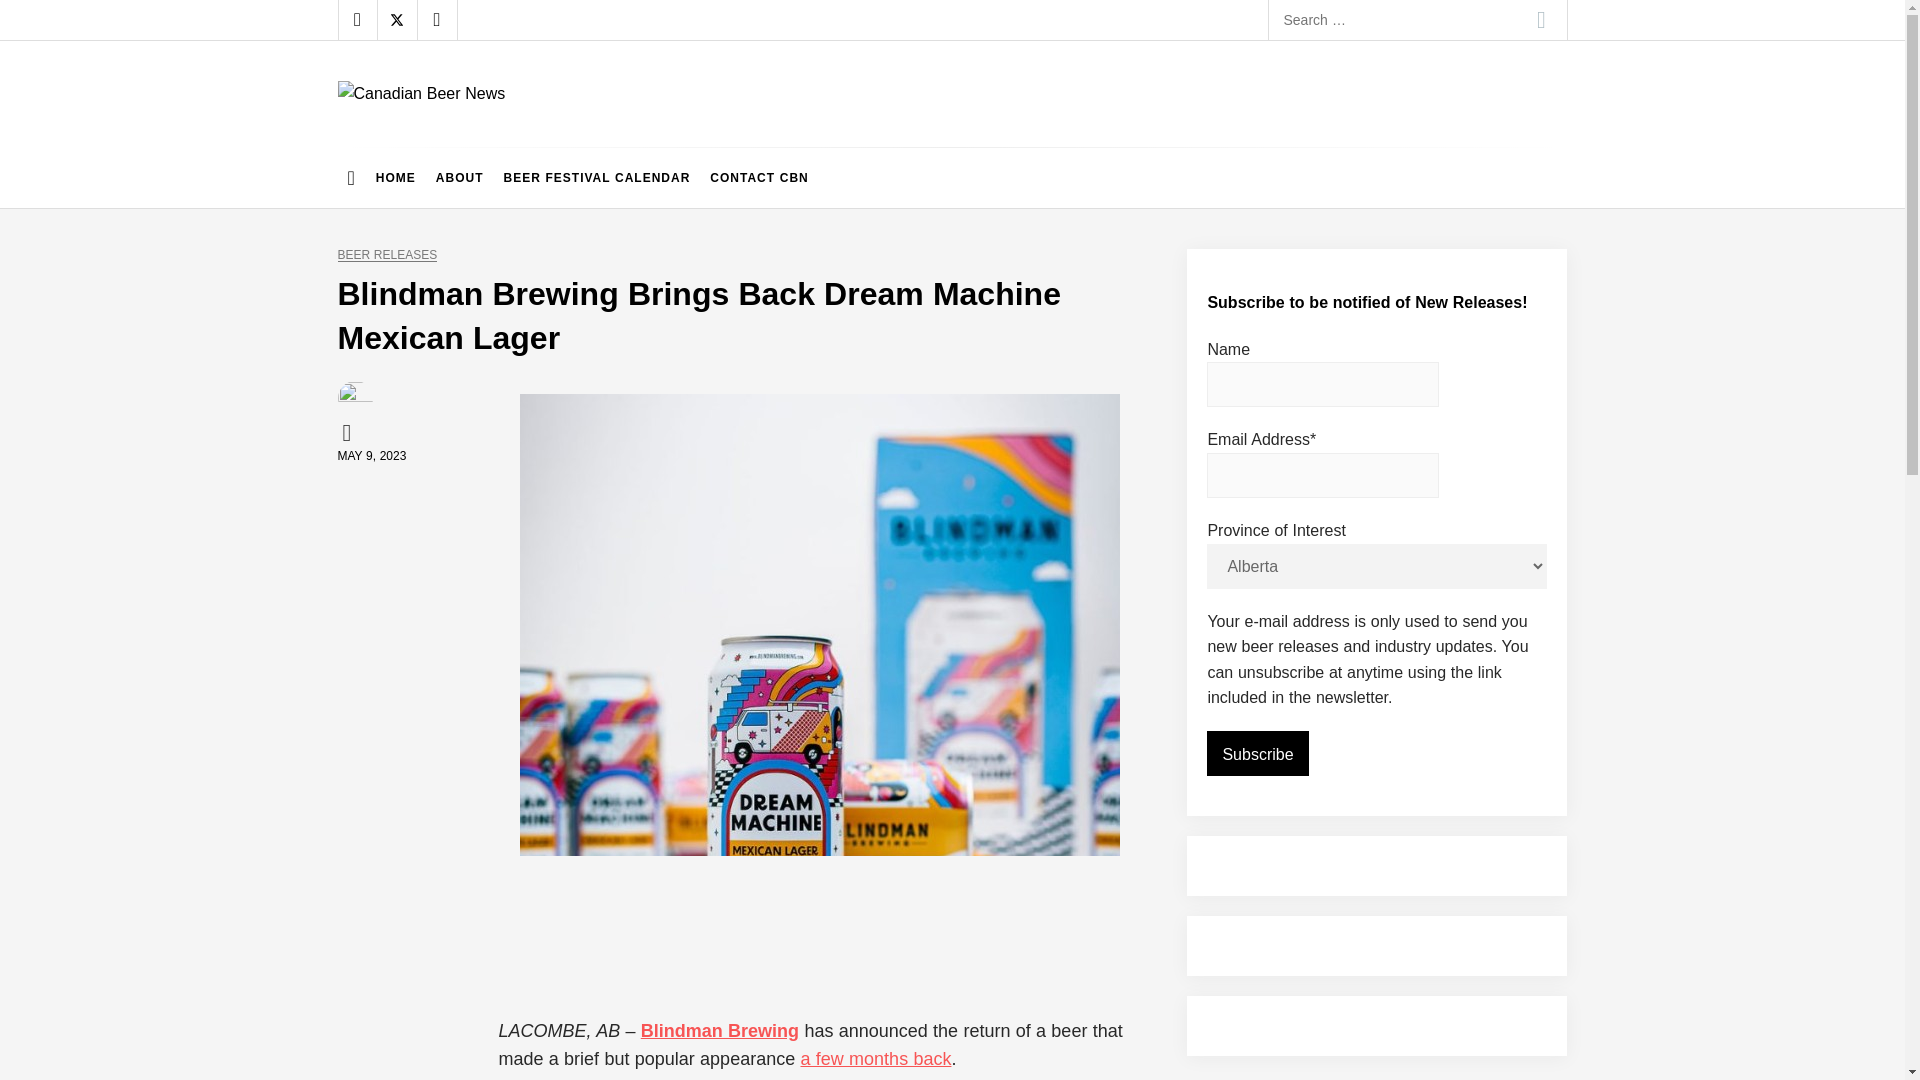 The height and width of the screenshot is (1080, 1920). I want to click on Subscribe, so click(1257, 754).